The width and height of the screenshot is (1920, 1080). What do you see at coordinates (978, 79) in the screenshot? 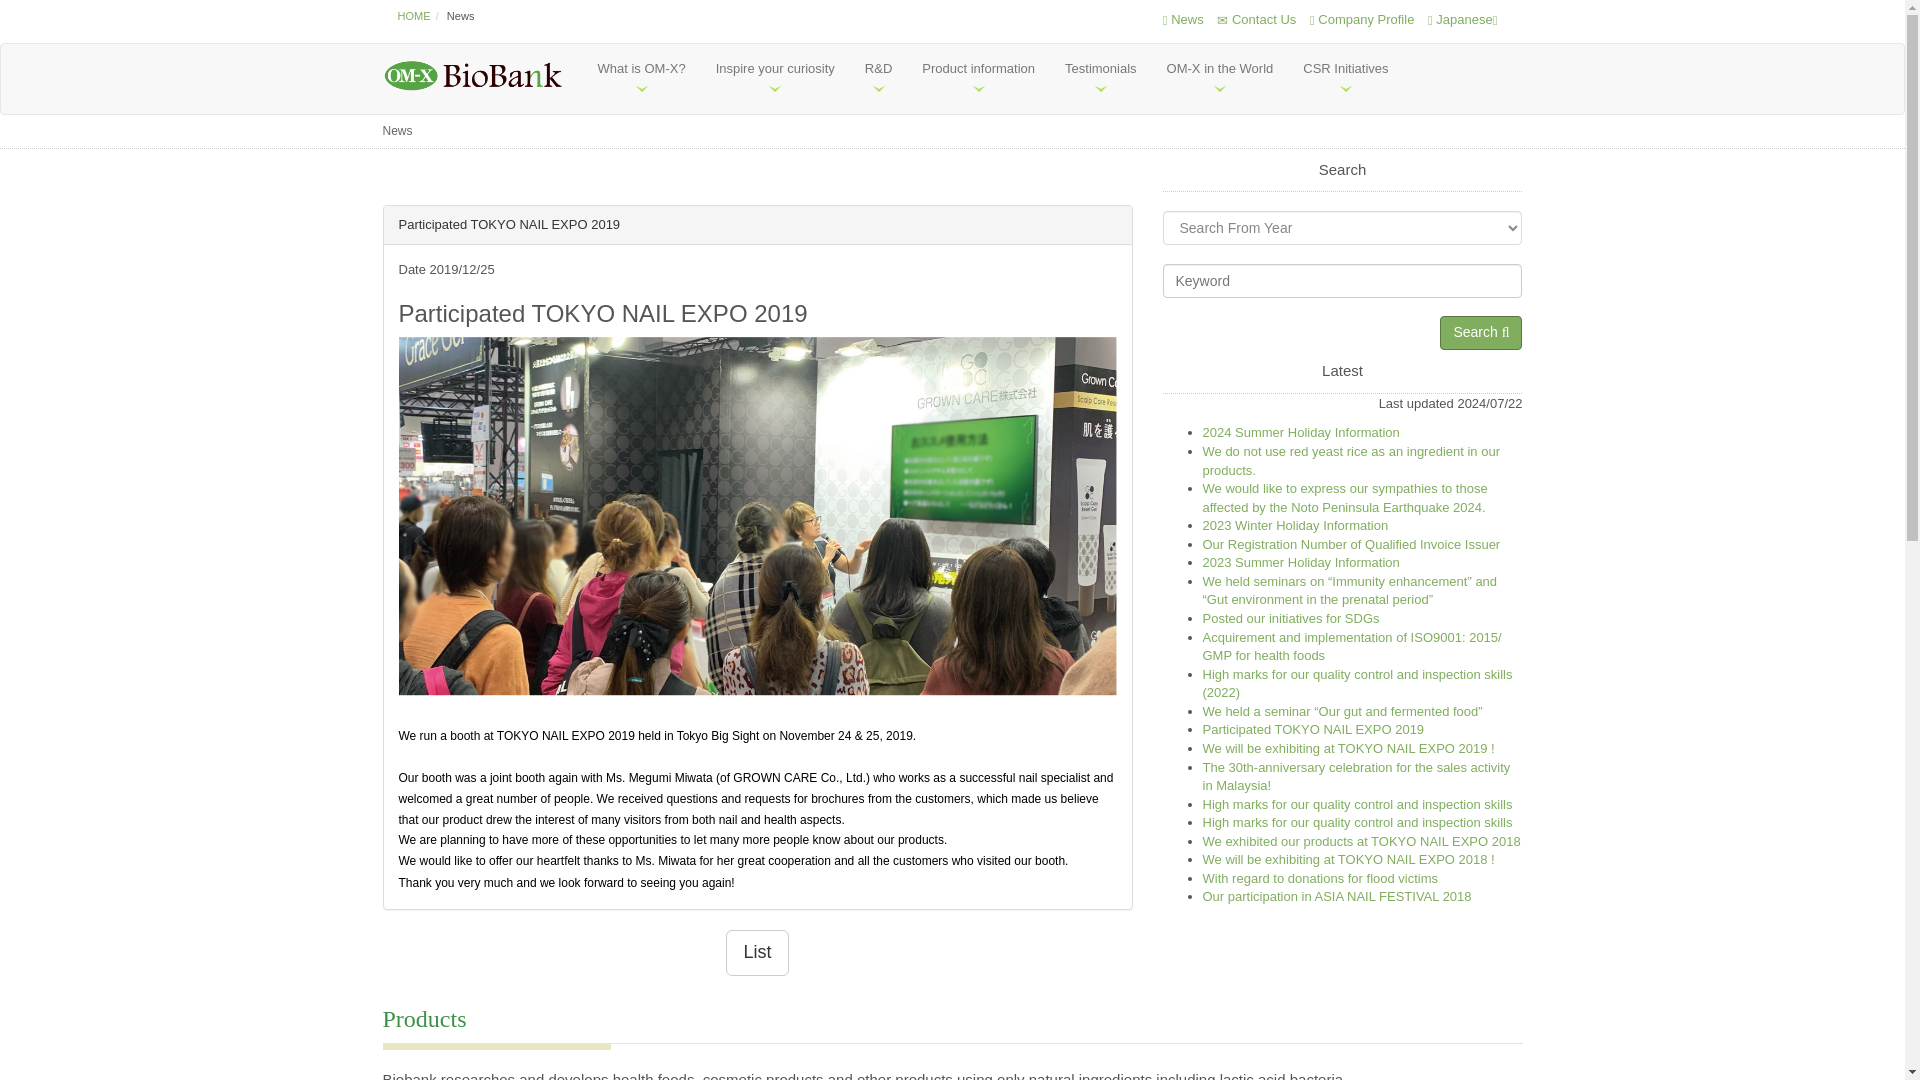
I see `Product information` at bounding box center [978, 79].